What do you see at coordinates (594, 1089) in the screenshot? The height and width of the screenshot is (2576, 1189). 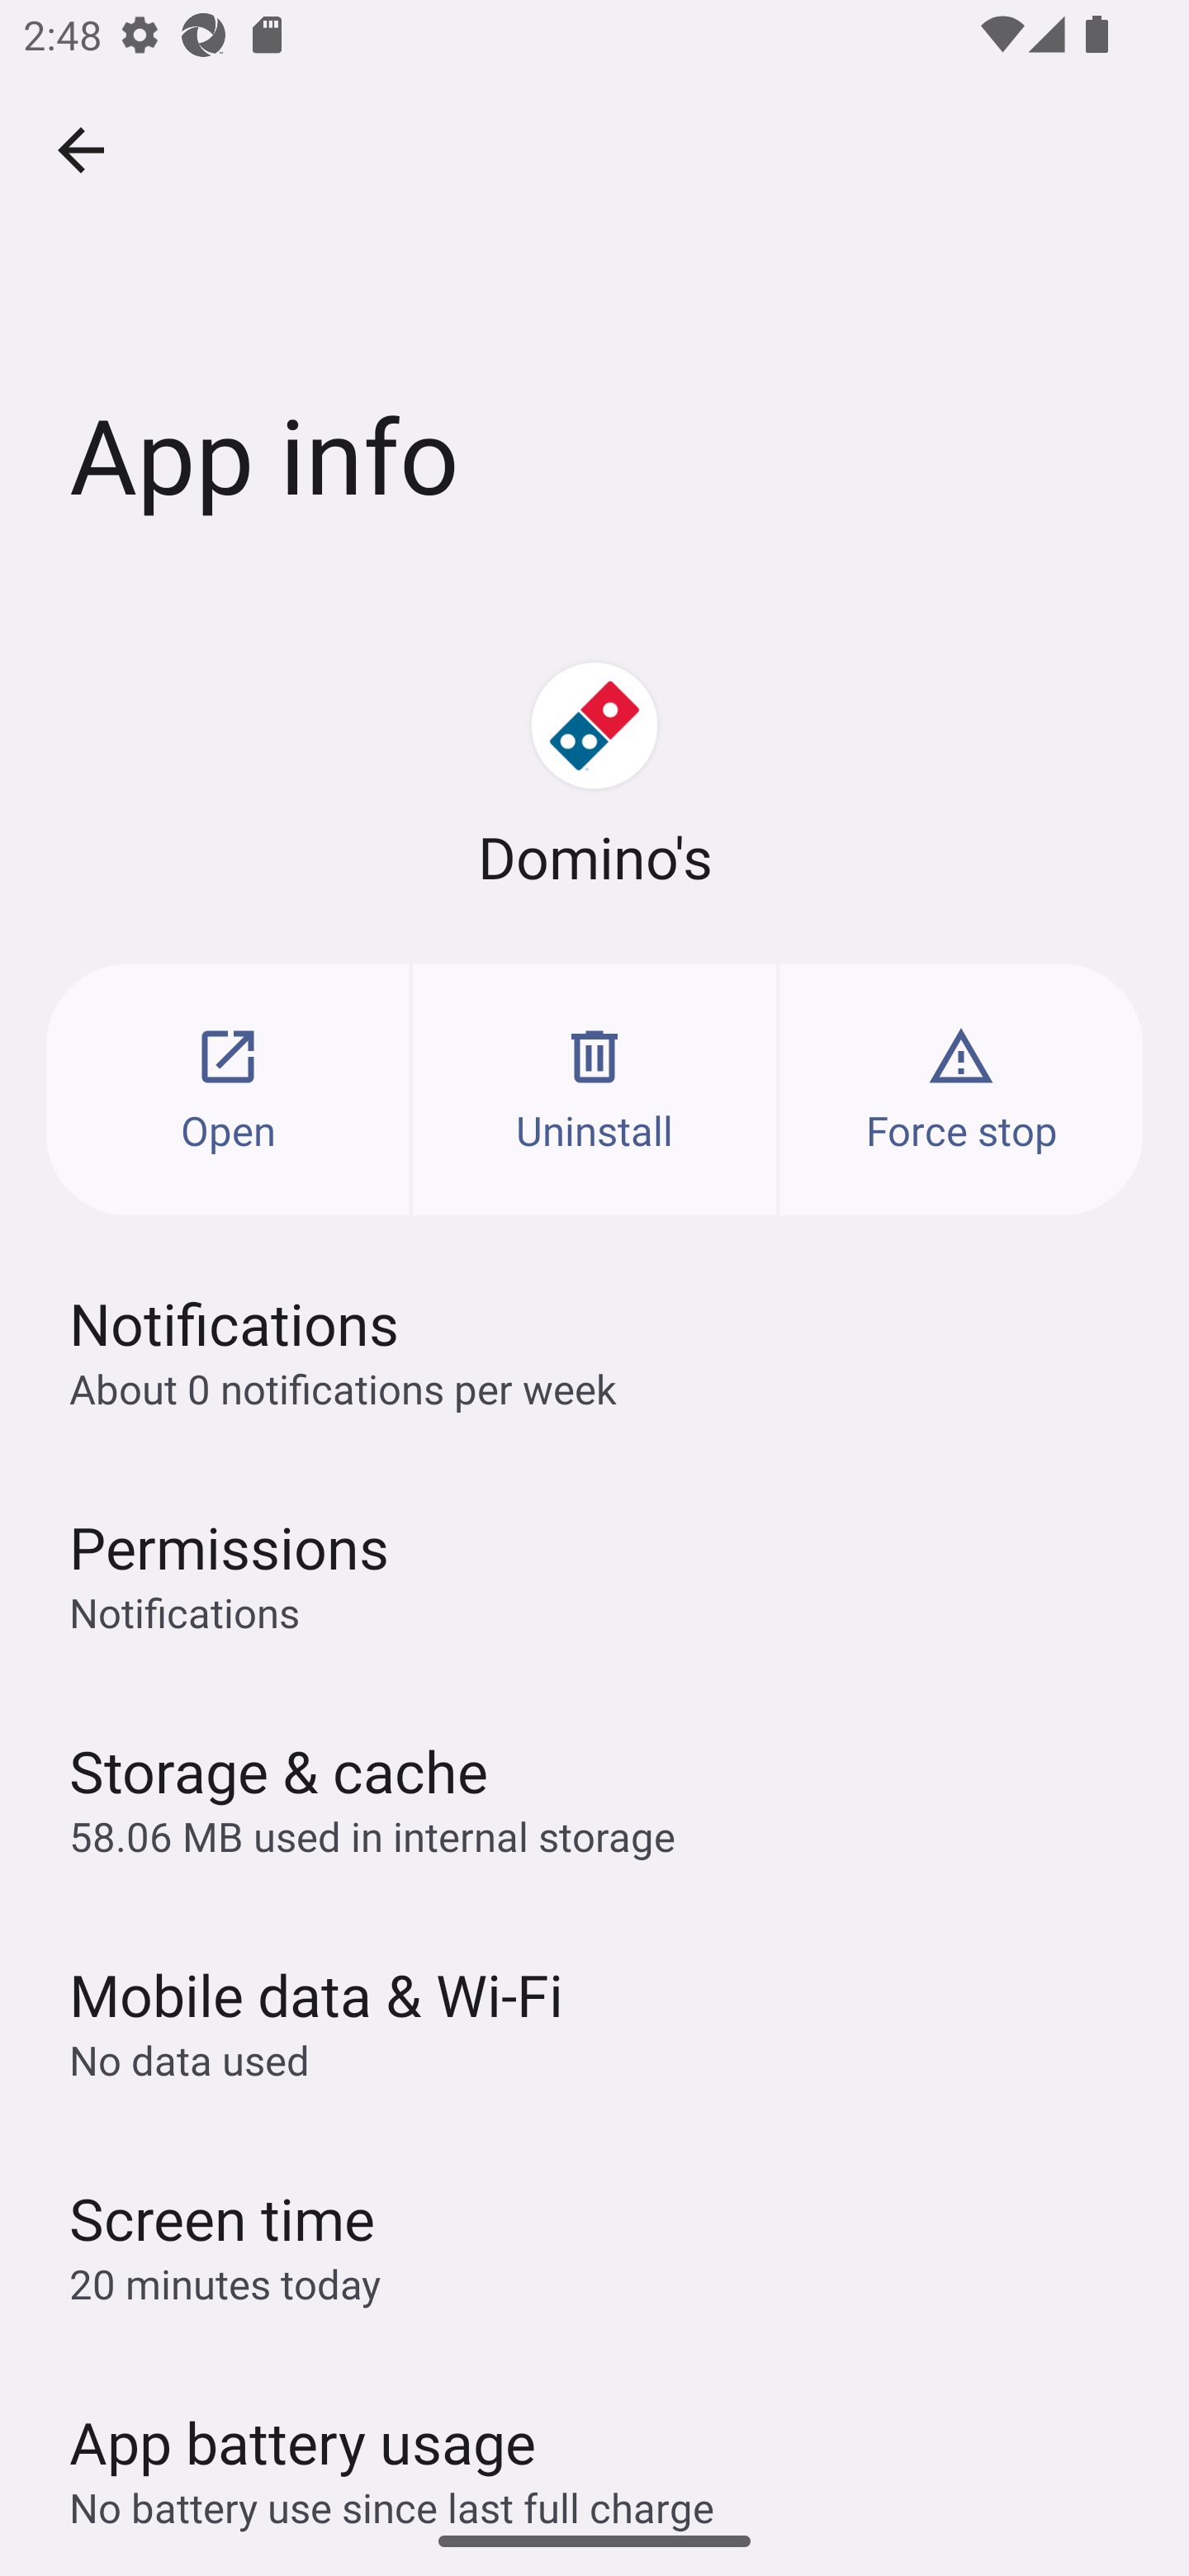 I see `Uninstall` at bounding box center [594, 1089].